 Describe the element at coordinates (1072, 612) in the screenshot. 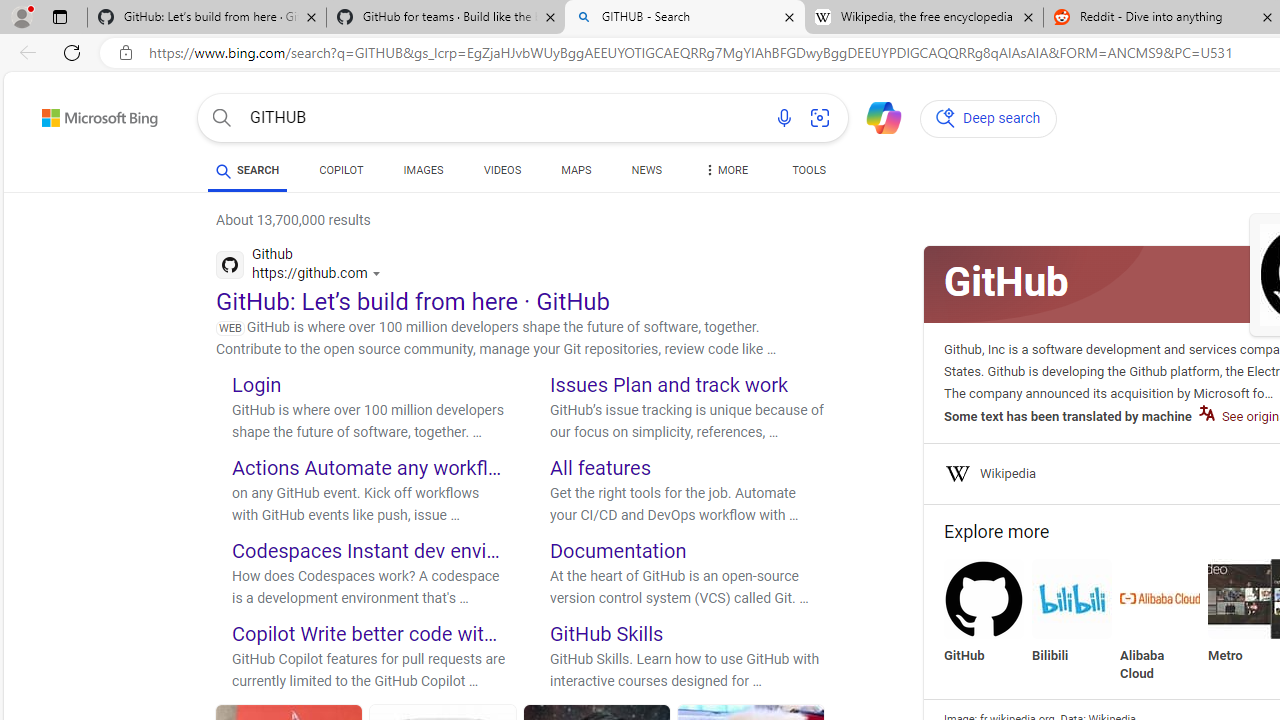

I see `Explore more Bilibili` at that location.